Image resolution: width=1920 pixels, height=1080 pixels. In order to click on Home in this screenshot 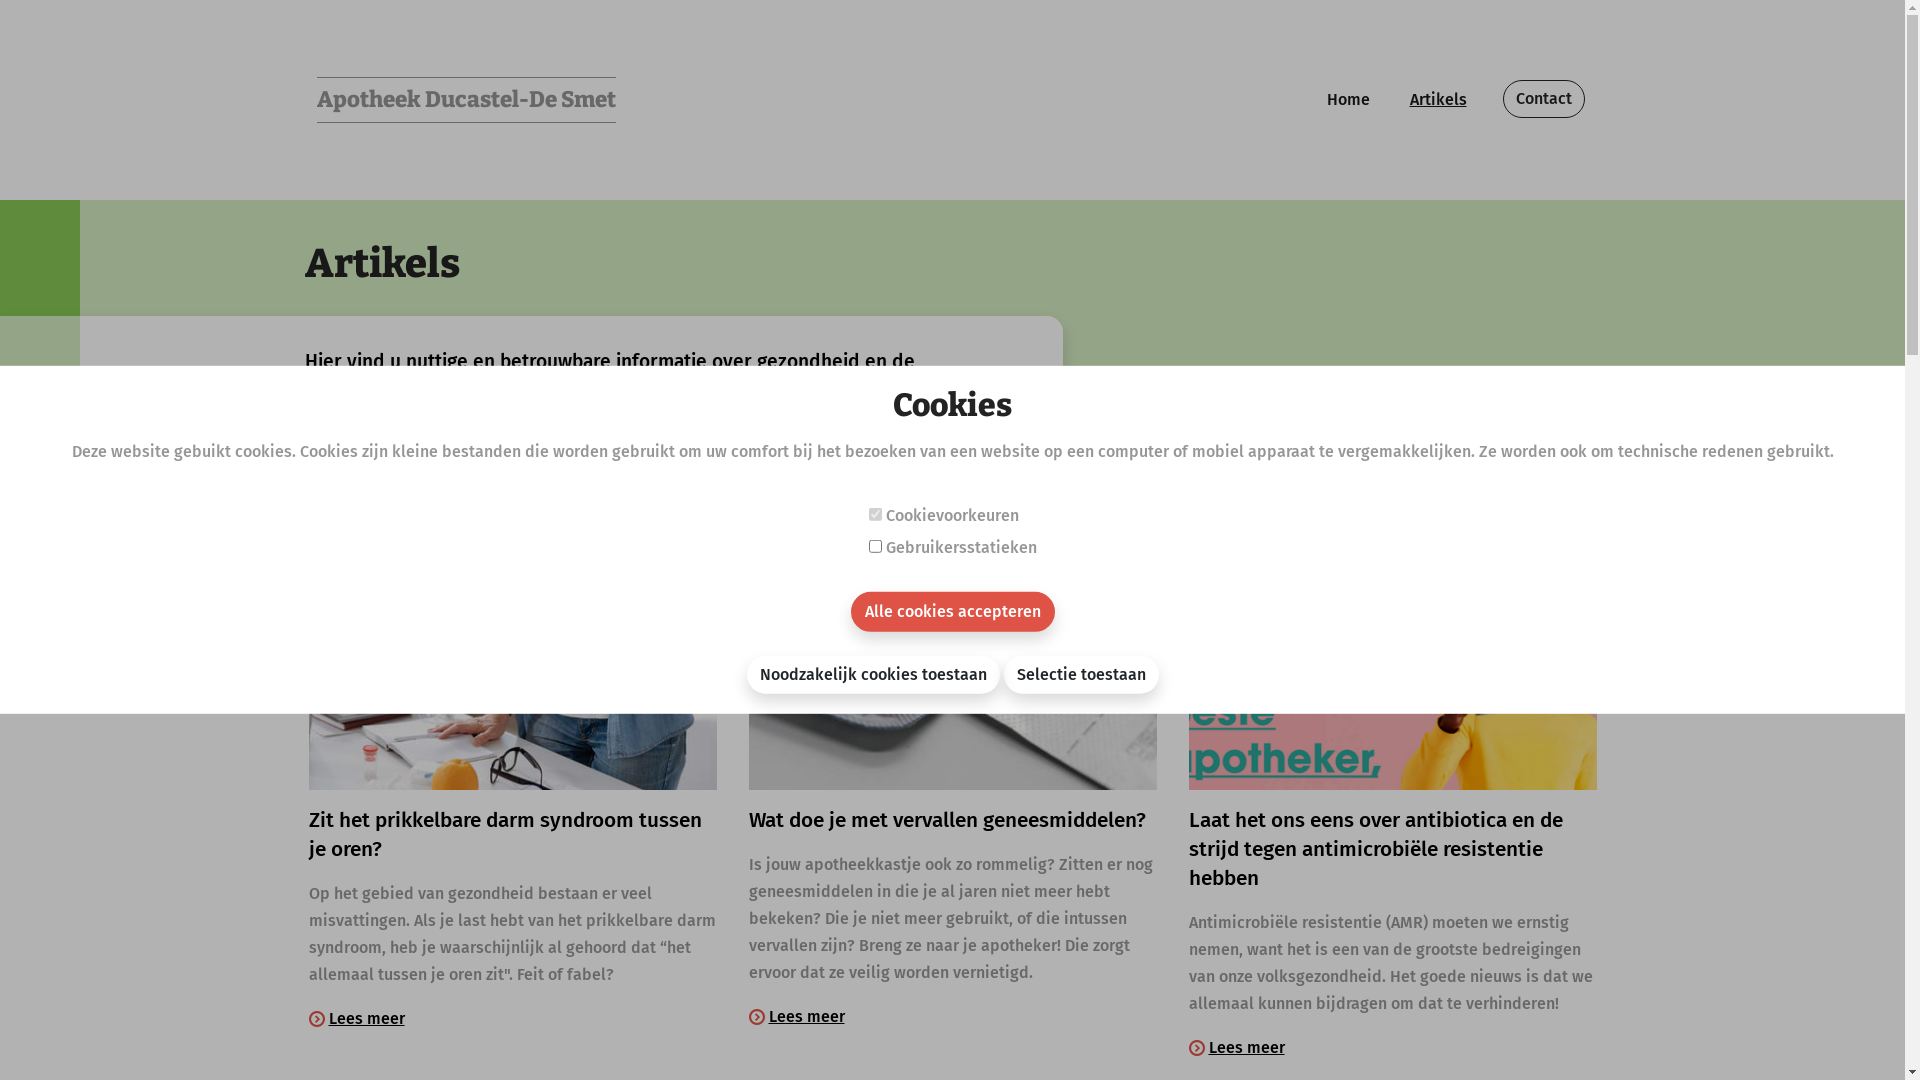, I will do `click(1348, 100)`.